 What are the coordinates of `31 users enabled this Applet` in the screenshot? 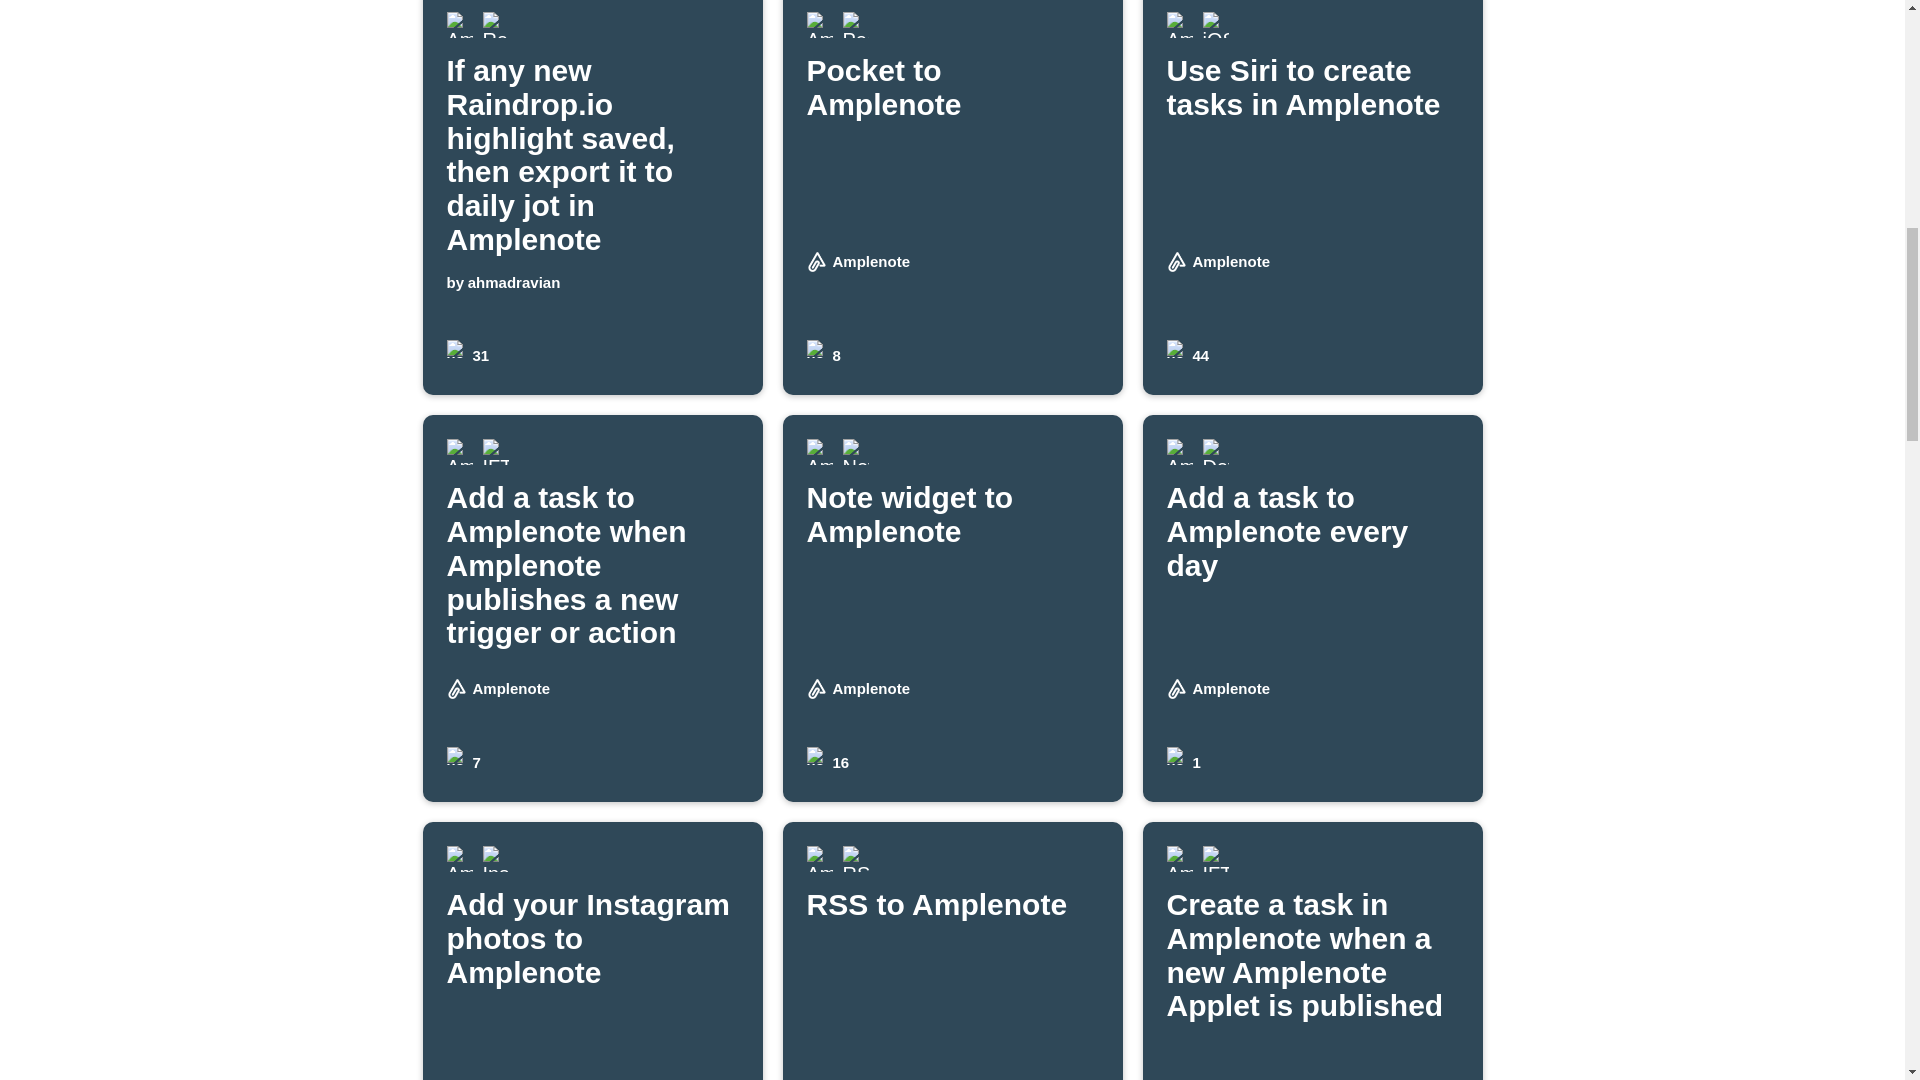 It's located at (494, 24).